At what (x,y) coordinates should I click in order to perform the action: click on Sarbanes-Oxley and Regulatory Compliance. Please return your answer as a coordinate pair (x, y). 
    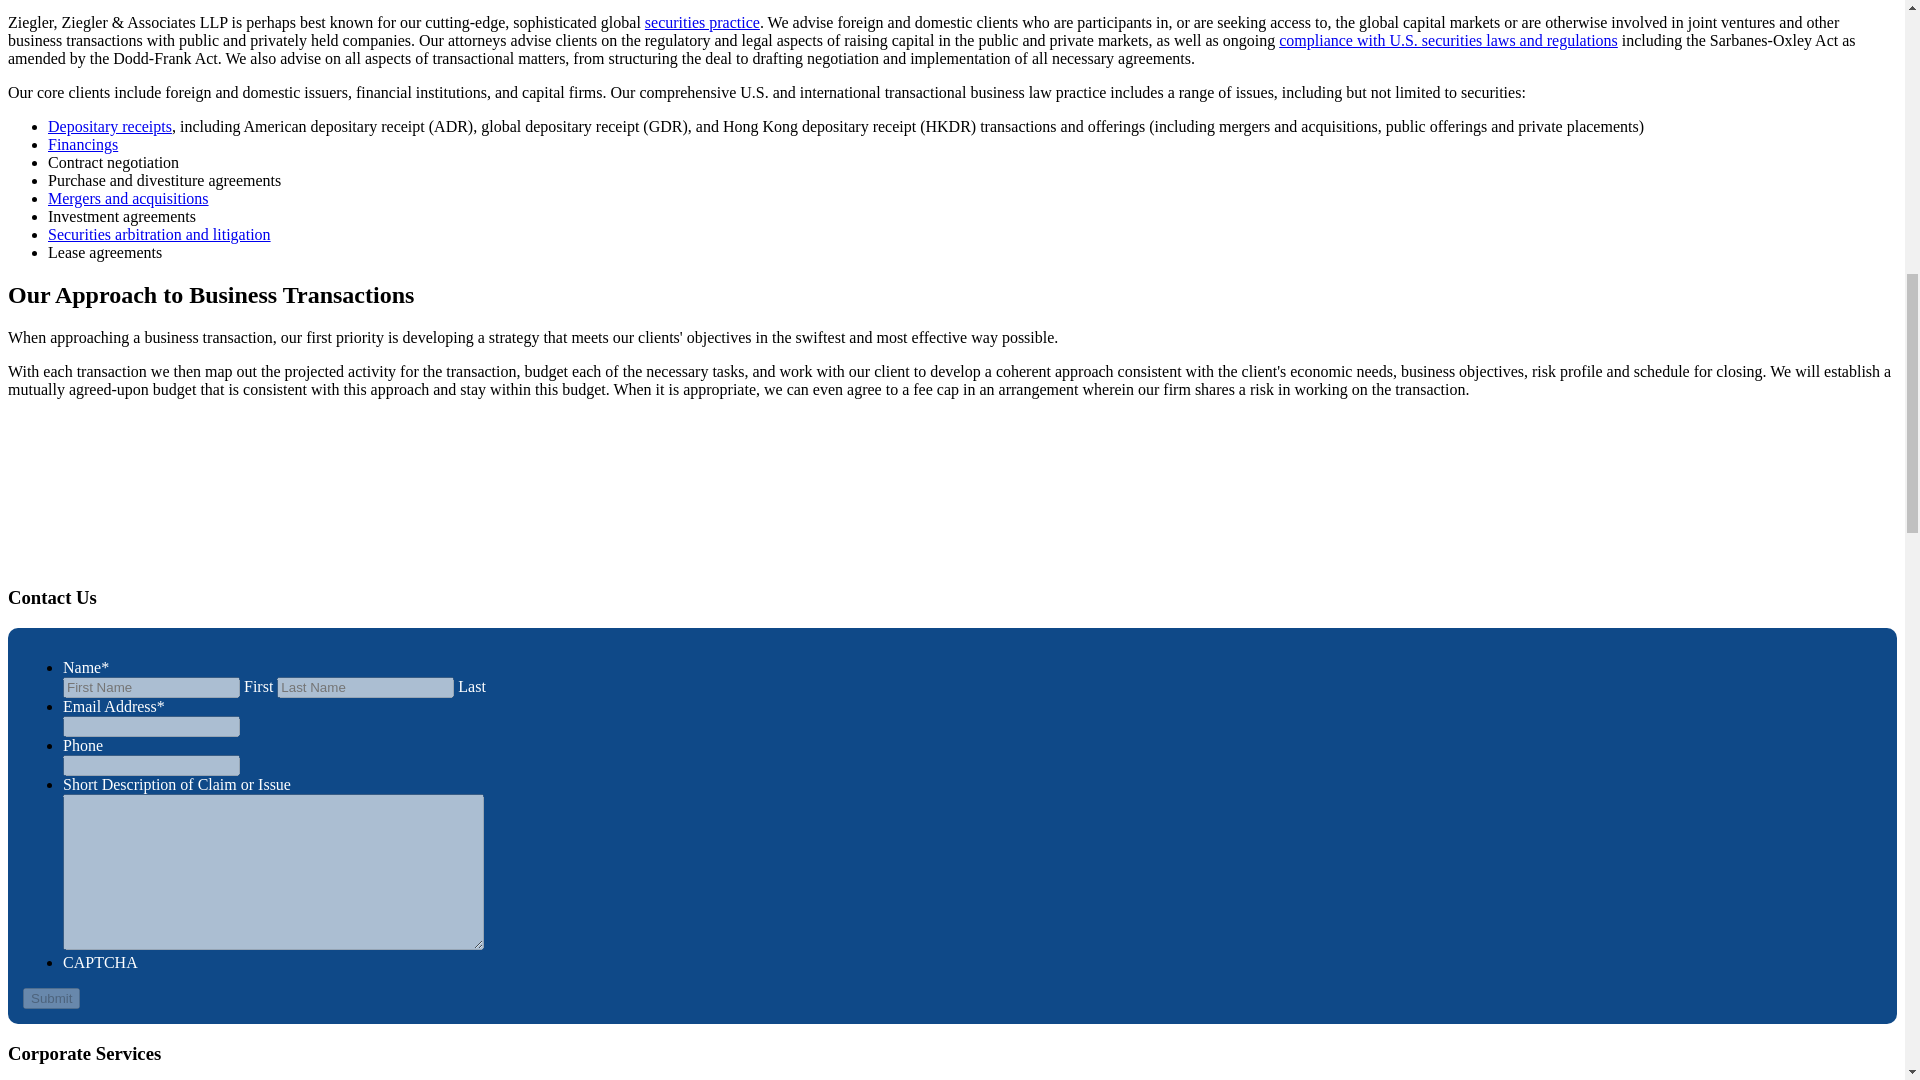
    Looking at the image, I should click on (1448, 40).